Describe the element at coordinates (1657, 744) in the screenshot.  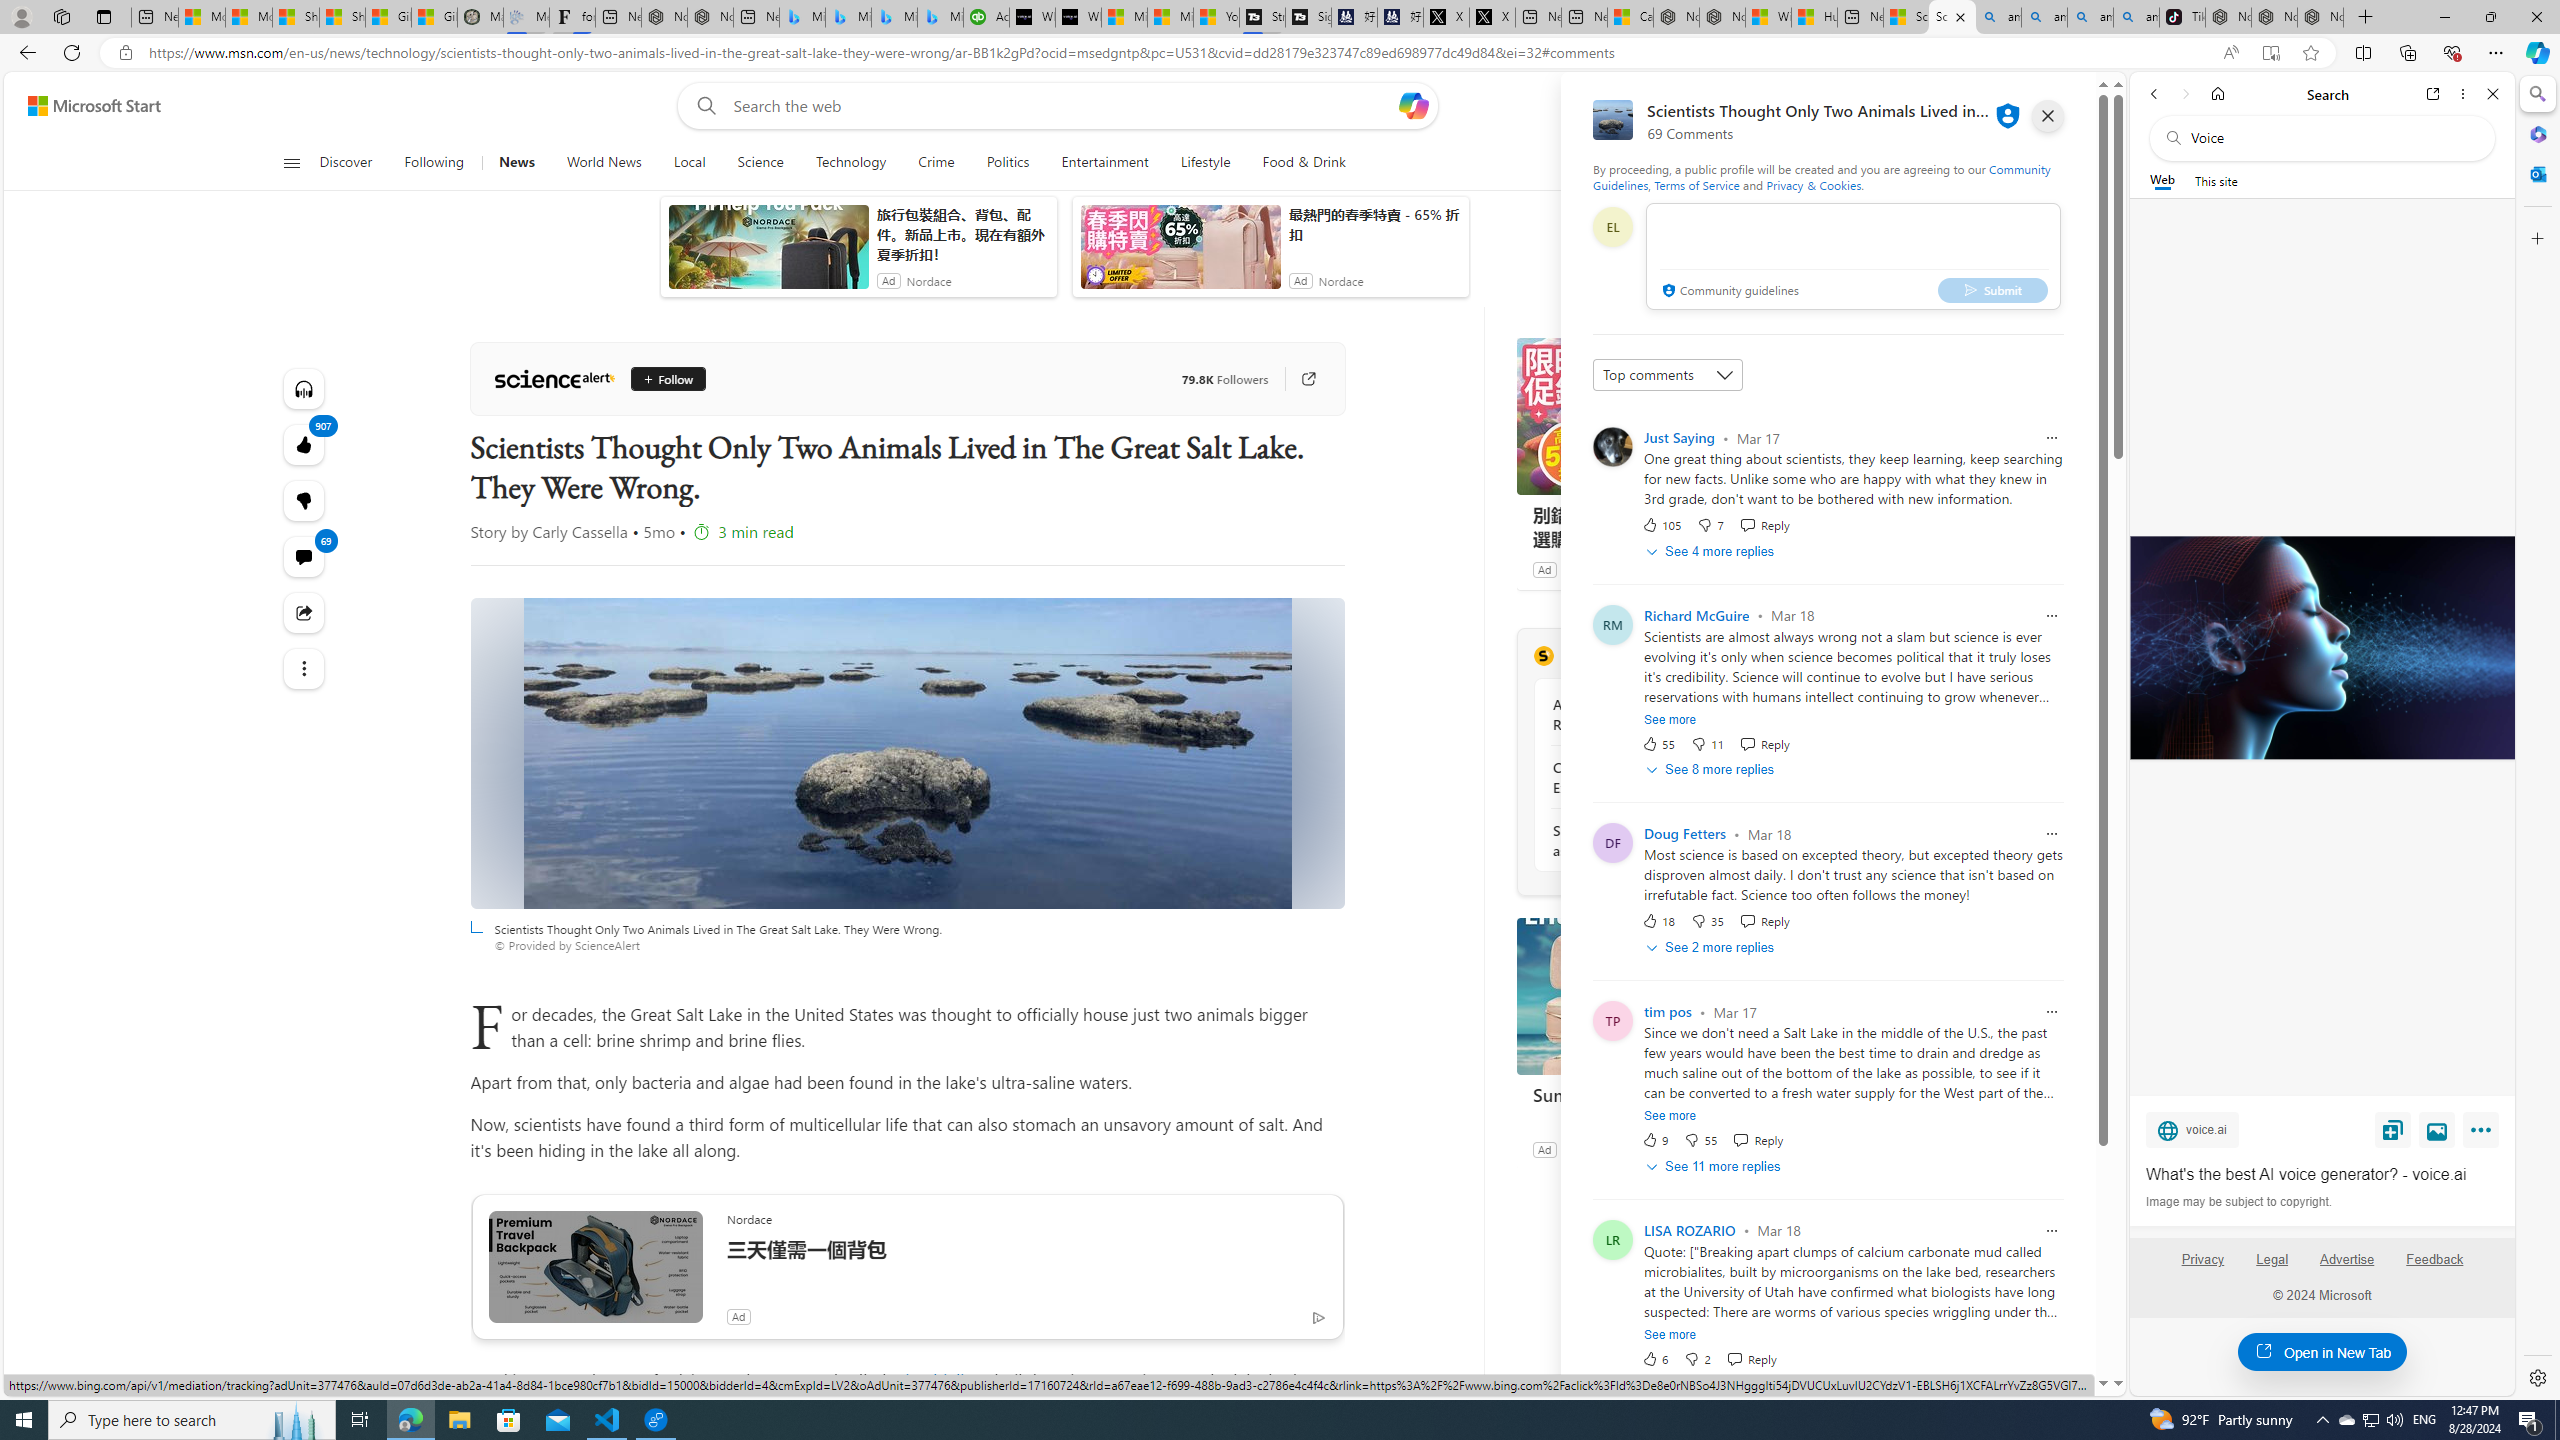
I see `55 Like` at that location.